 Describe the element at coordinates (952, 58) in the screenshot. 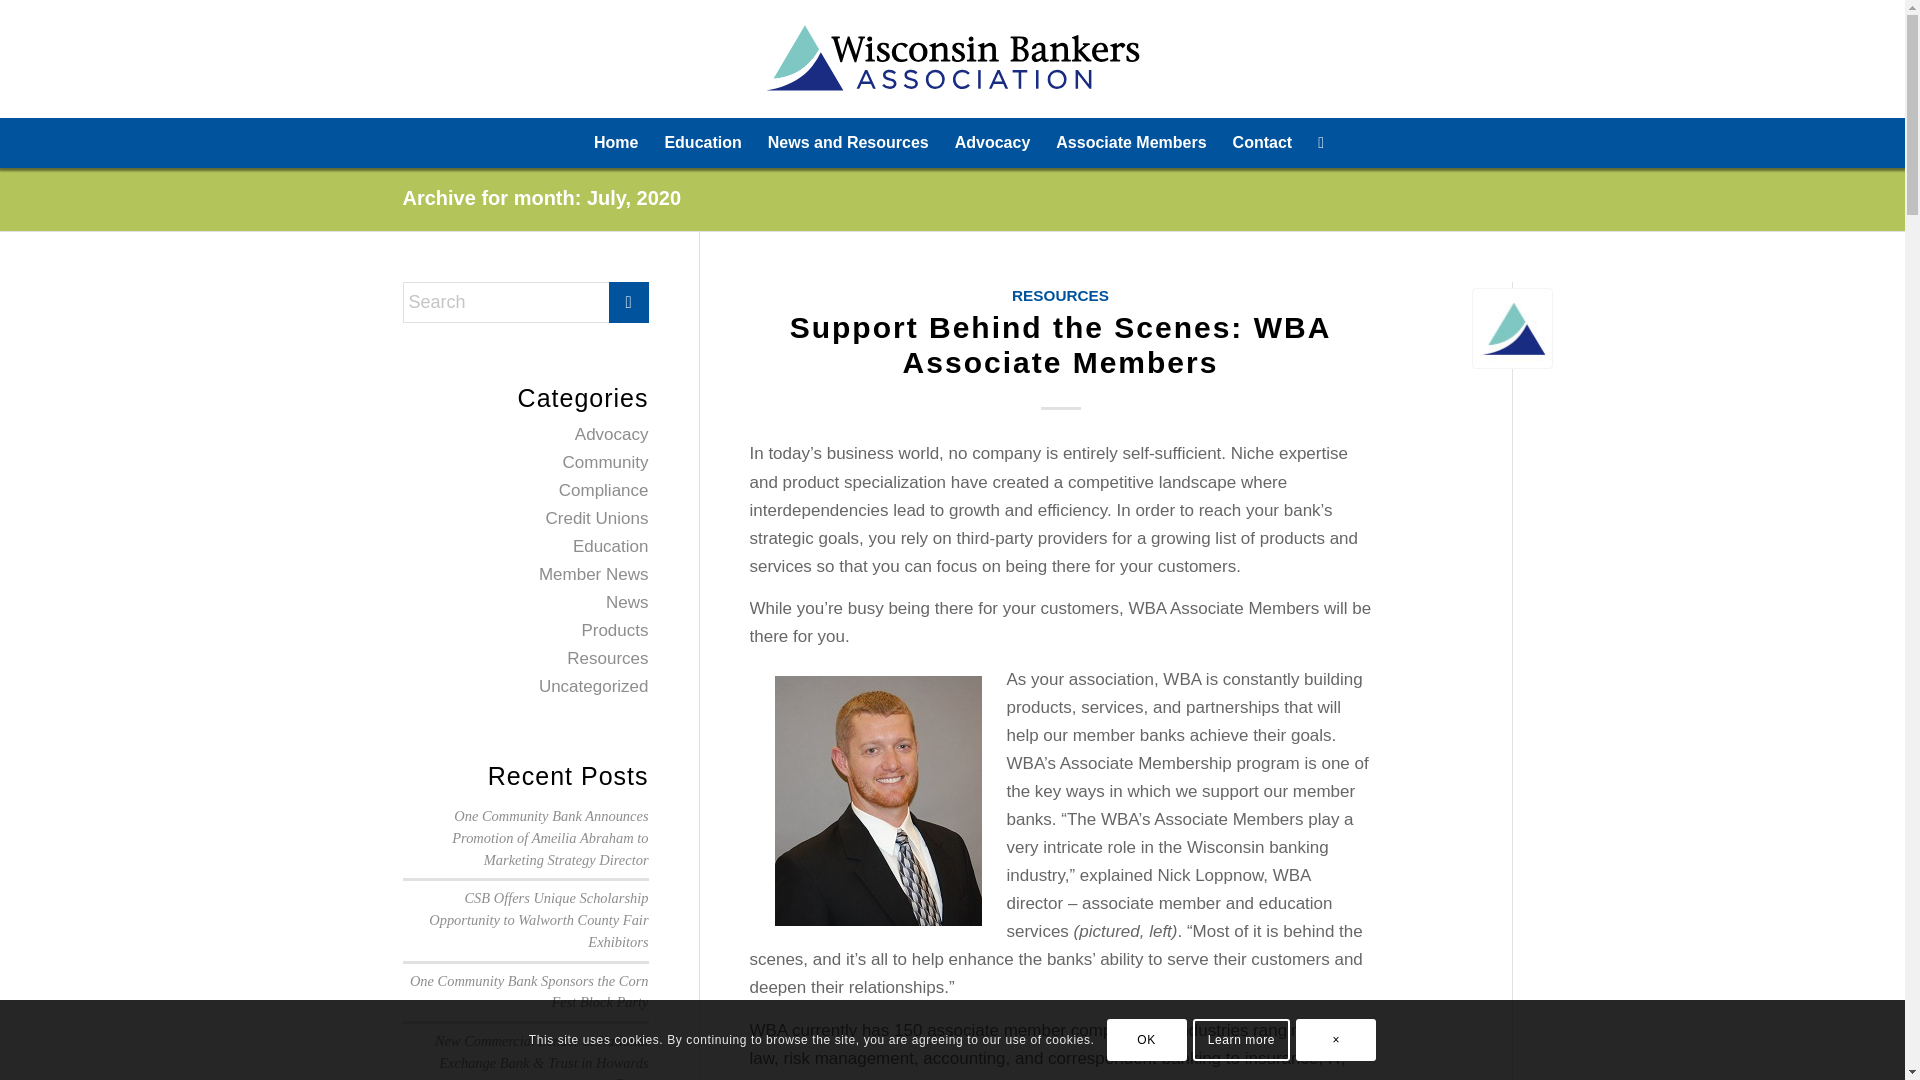

I see `Wisconsin-Bankers-Association-logo` at that location.